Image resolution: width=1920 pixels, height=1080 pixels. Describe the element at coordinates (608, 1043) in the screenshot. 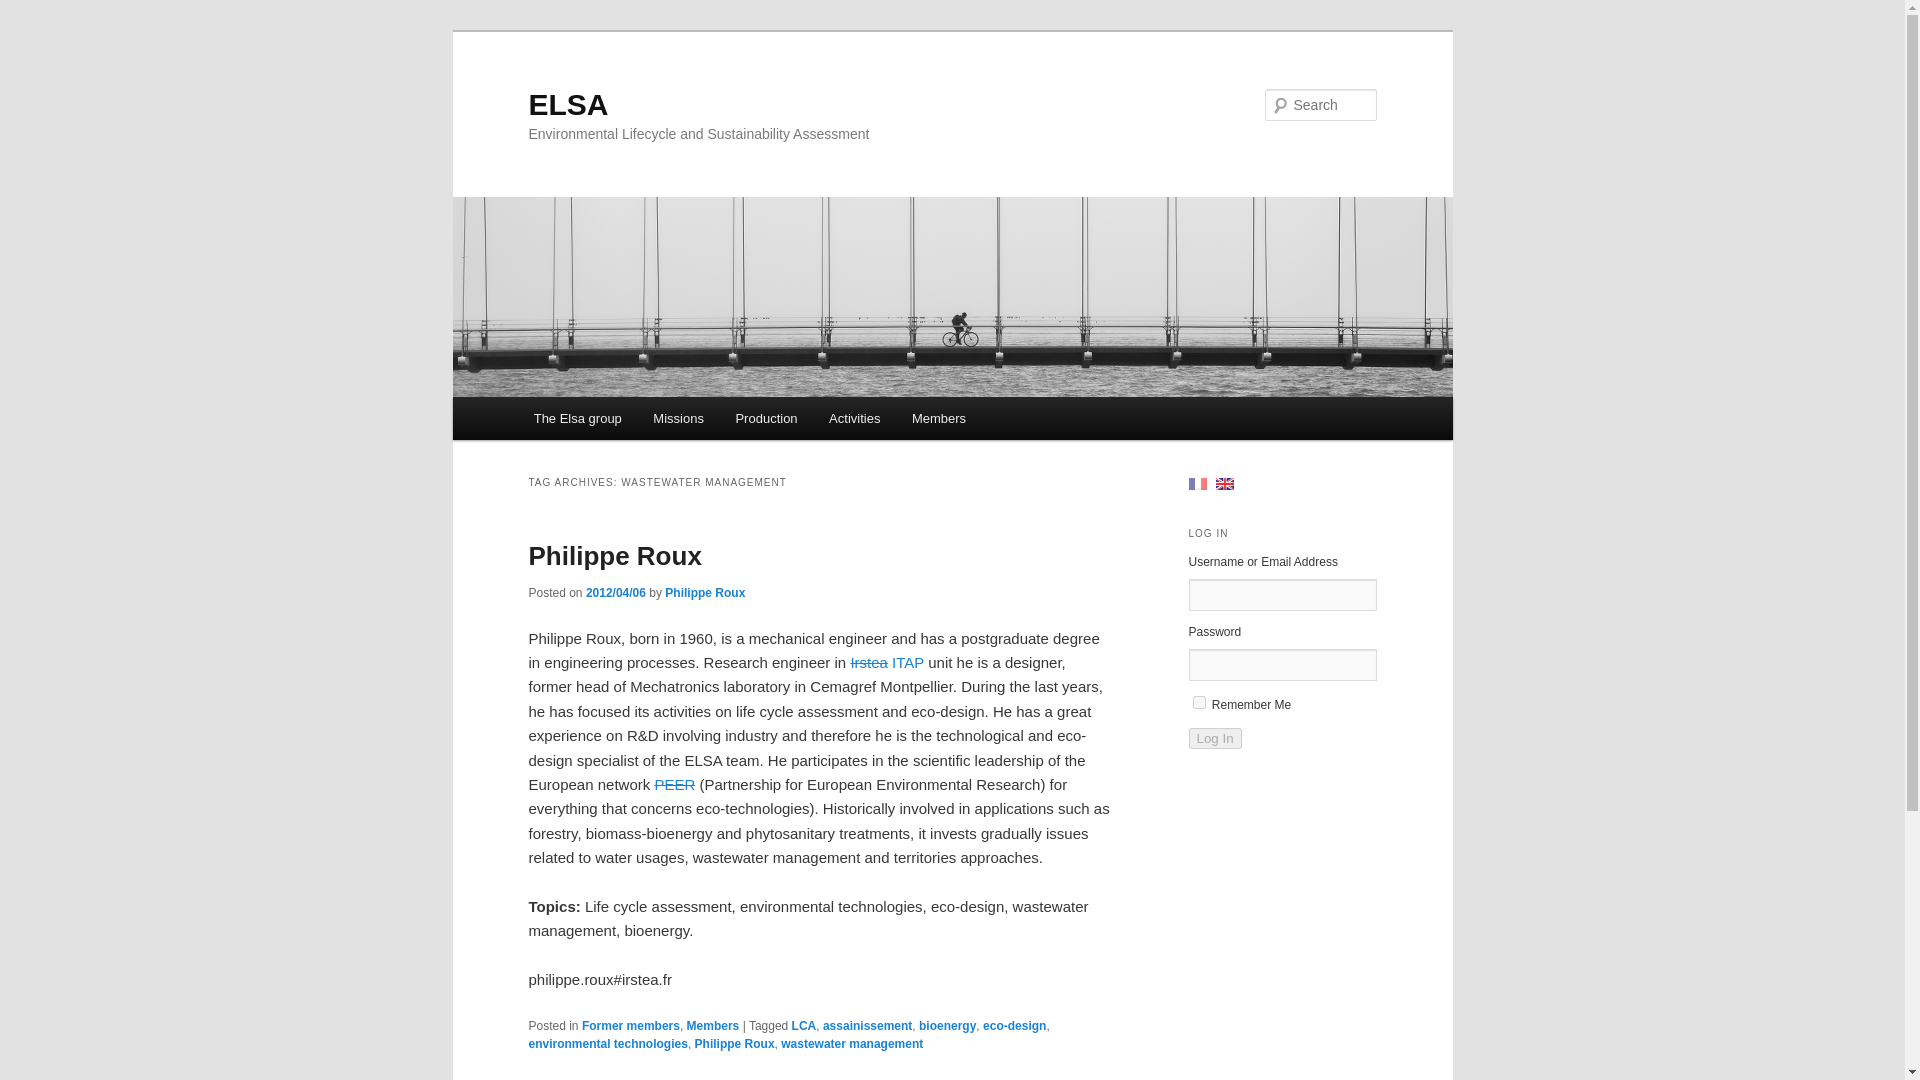

I see `environmental technologies` at that location.